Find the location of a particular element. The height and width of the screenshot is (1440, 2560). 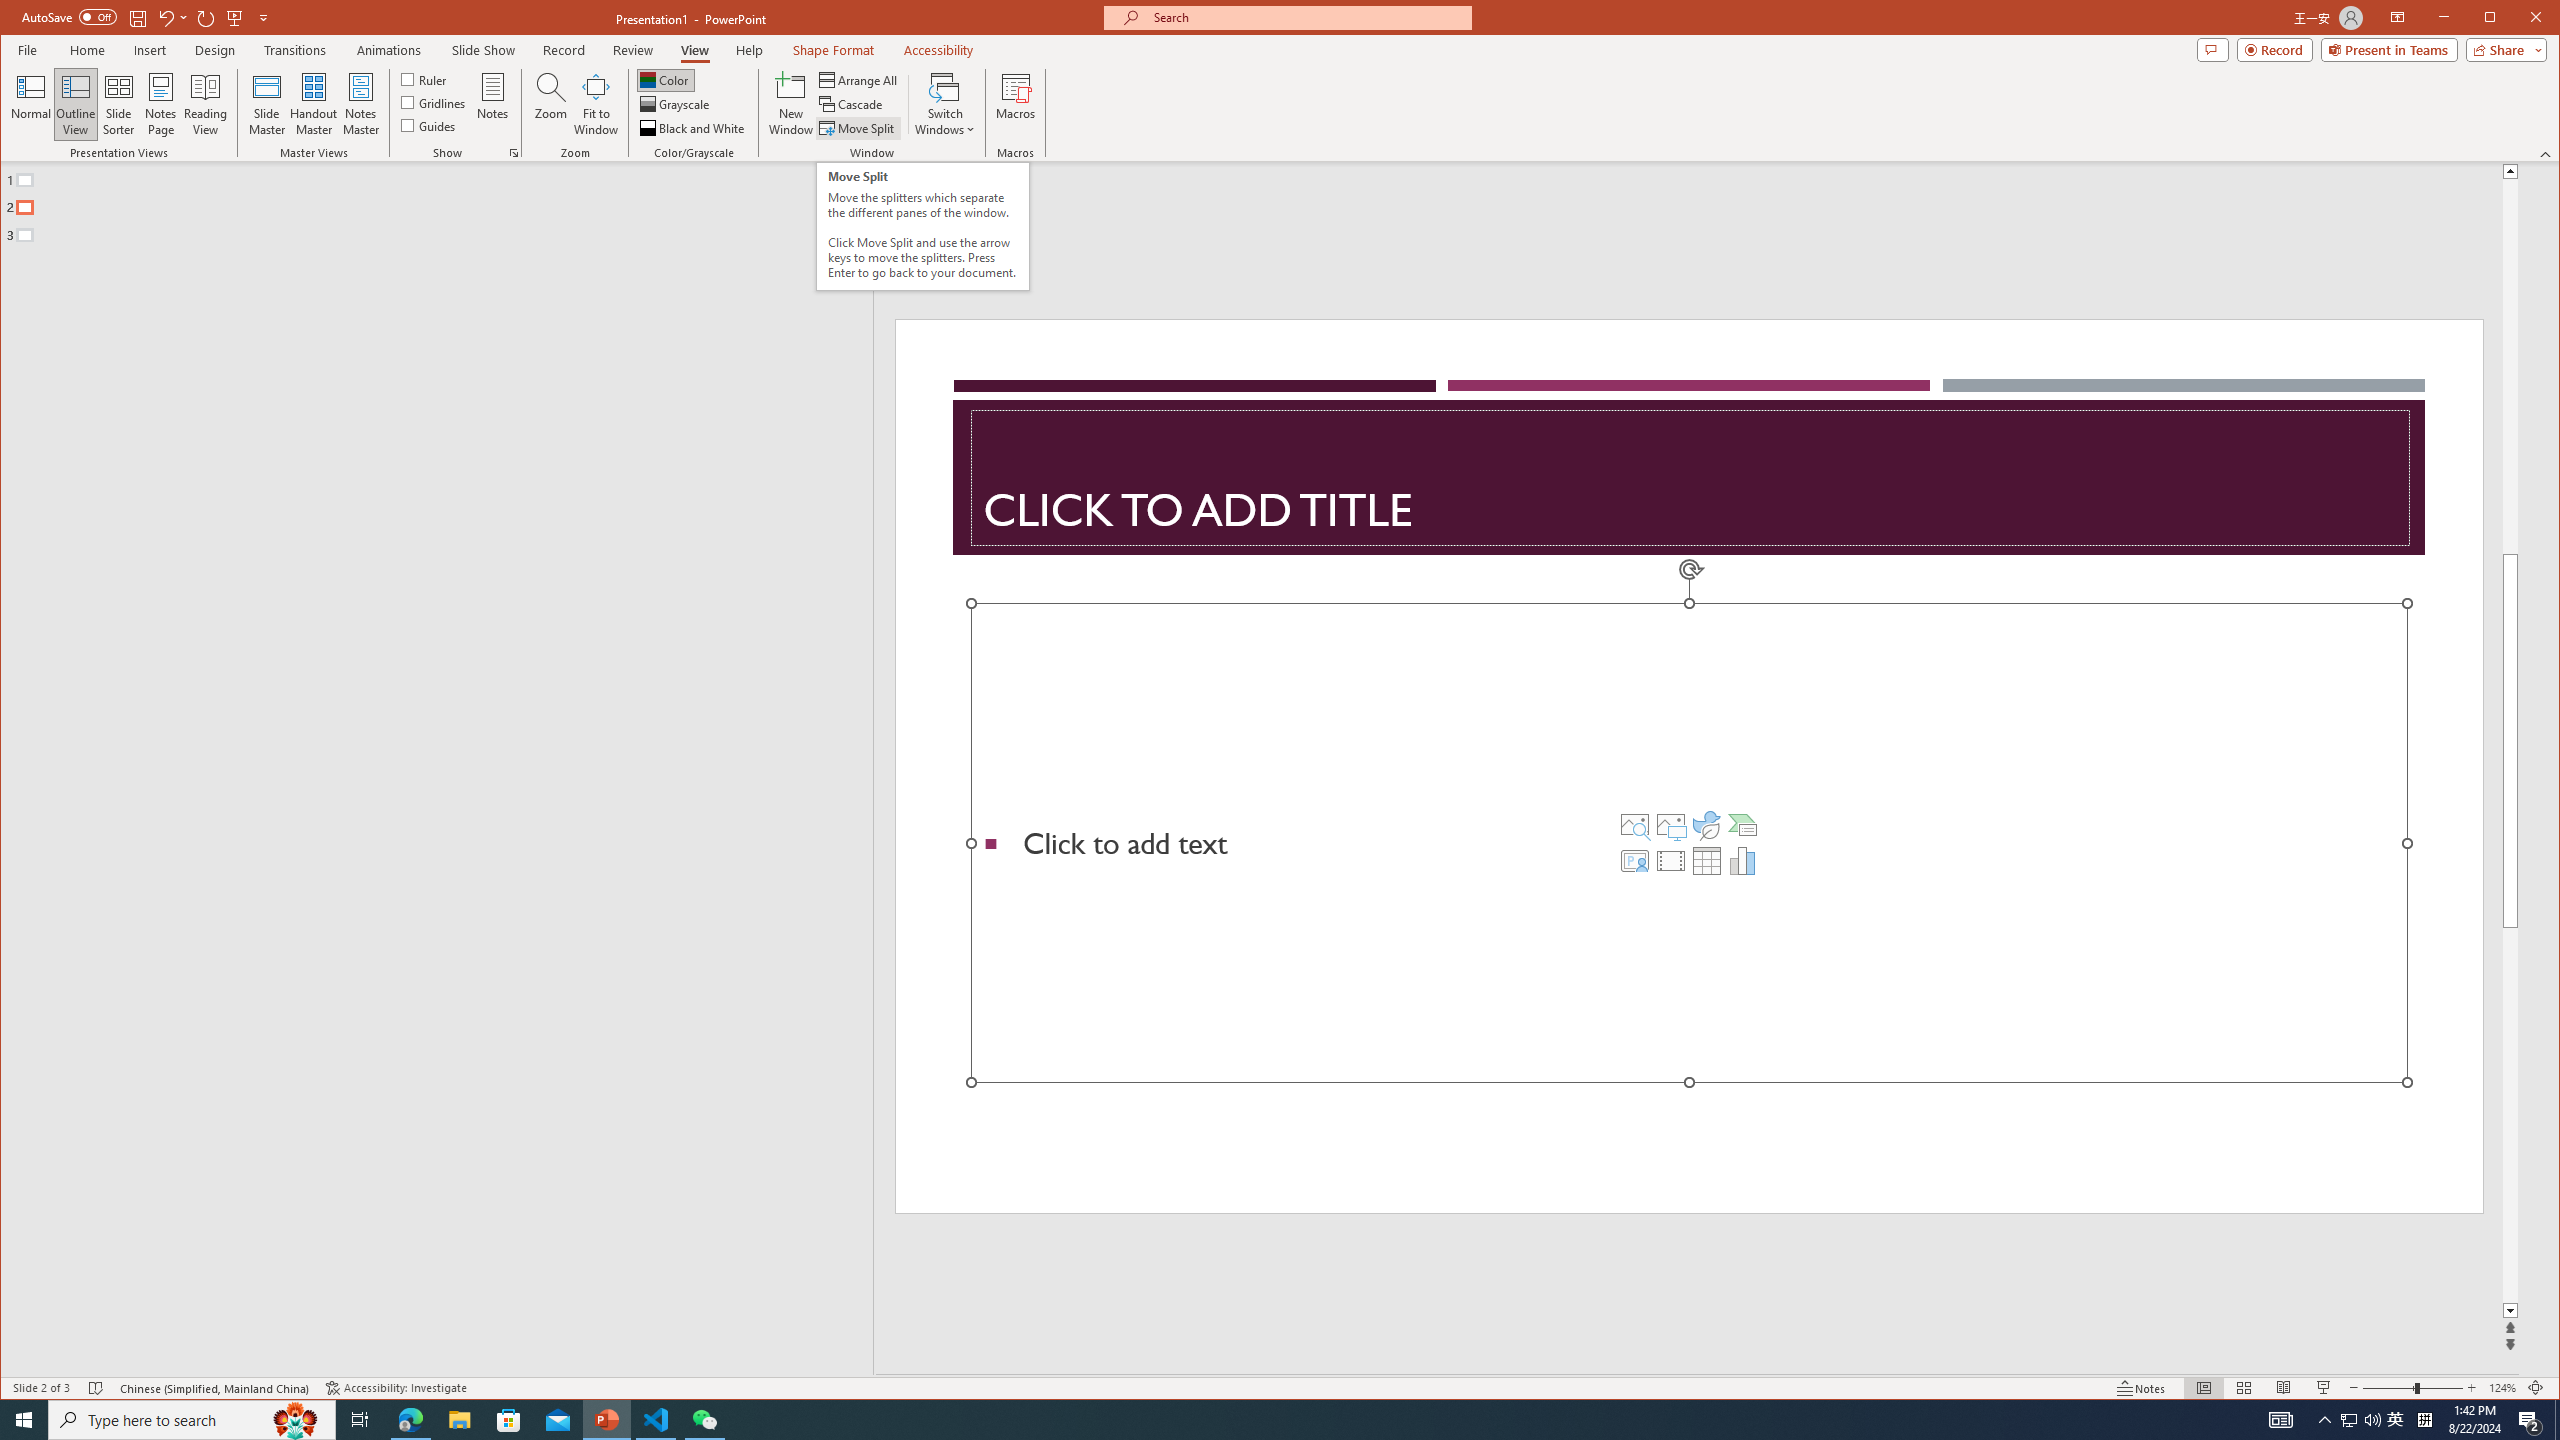

Notes Master is located at coordinates (360, 104).